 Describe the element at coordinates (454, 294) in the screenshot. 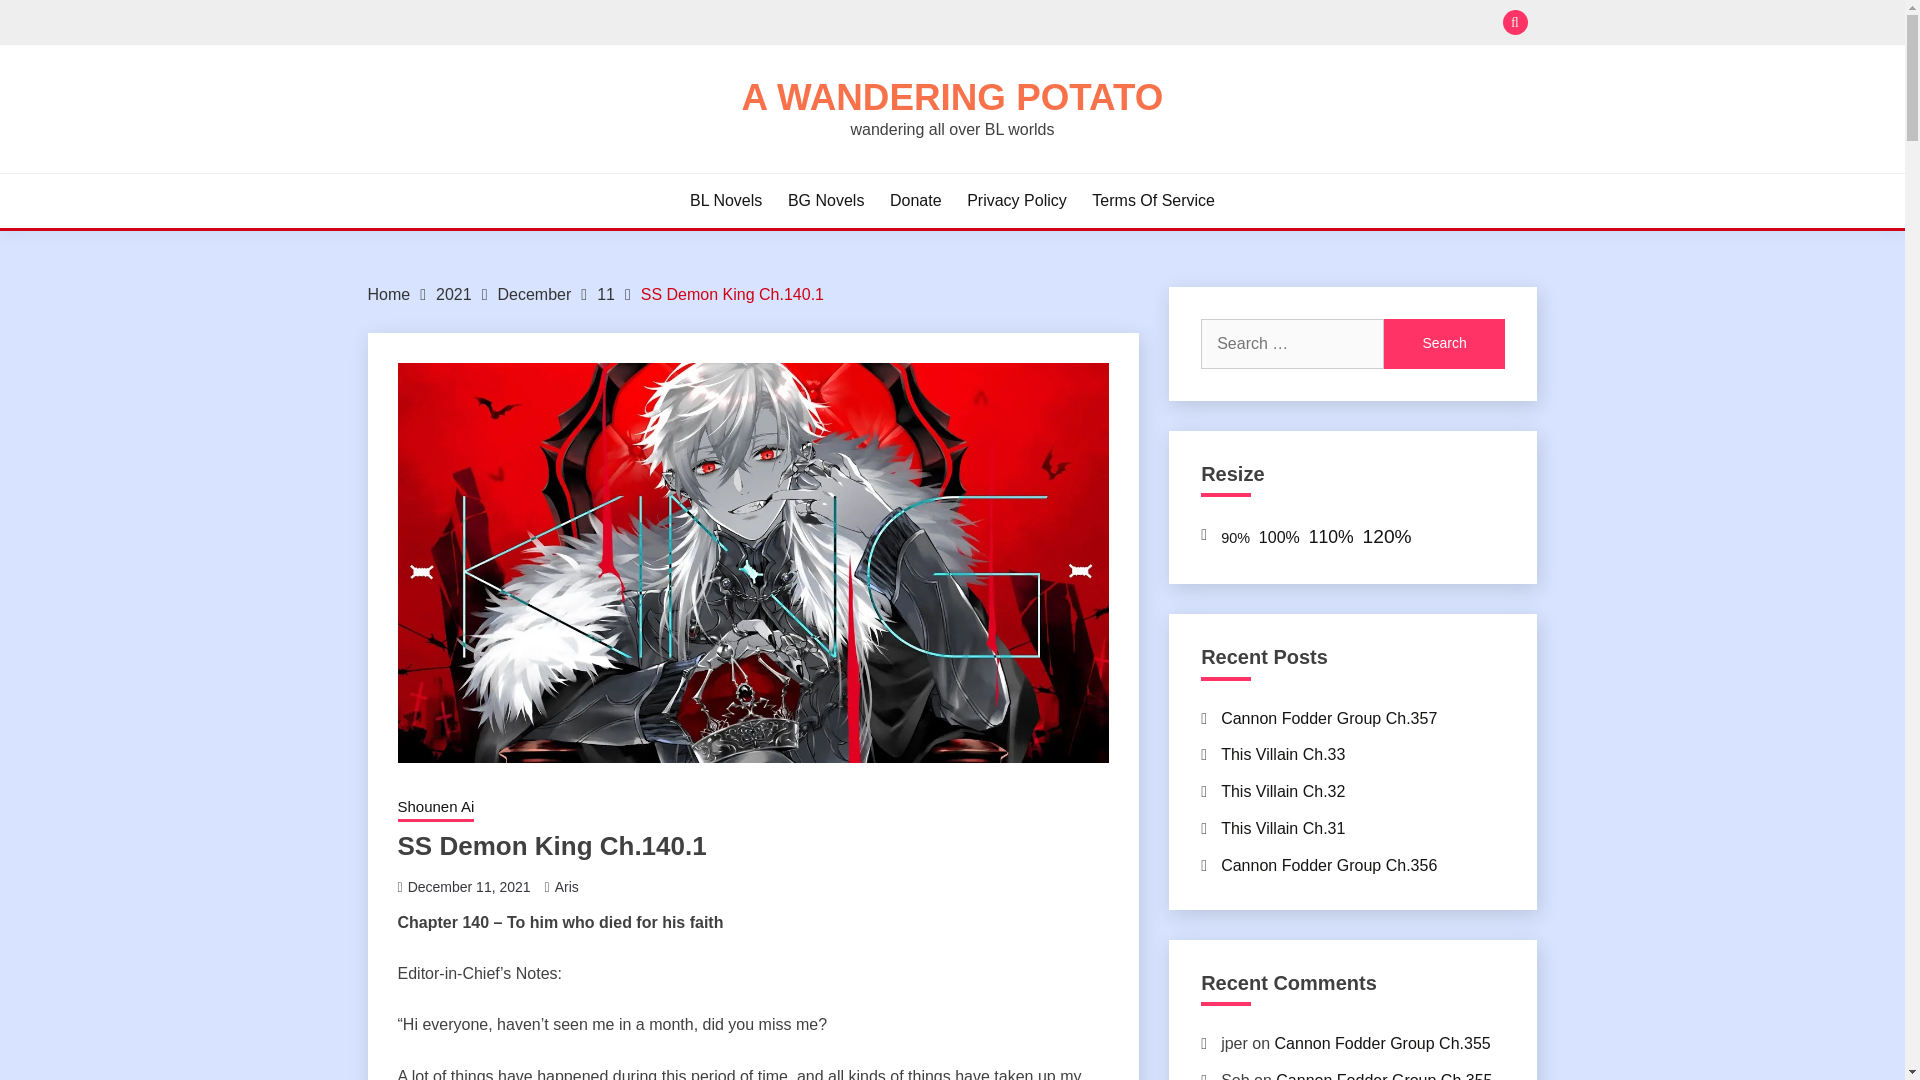

I see `2021` at that location.